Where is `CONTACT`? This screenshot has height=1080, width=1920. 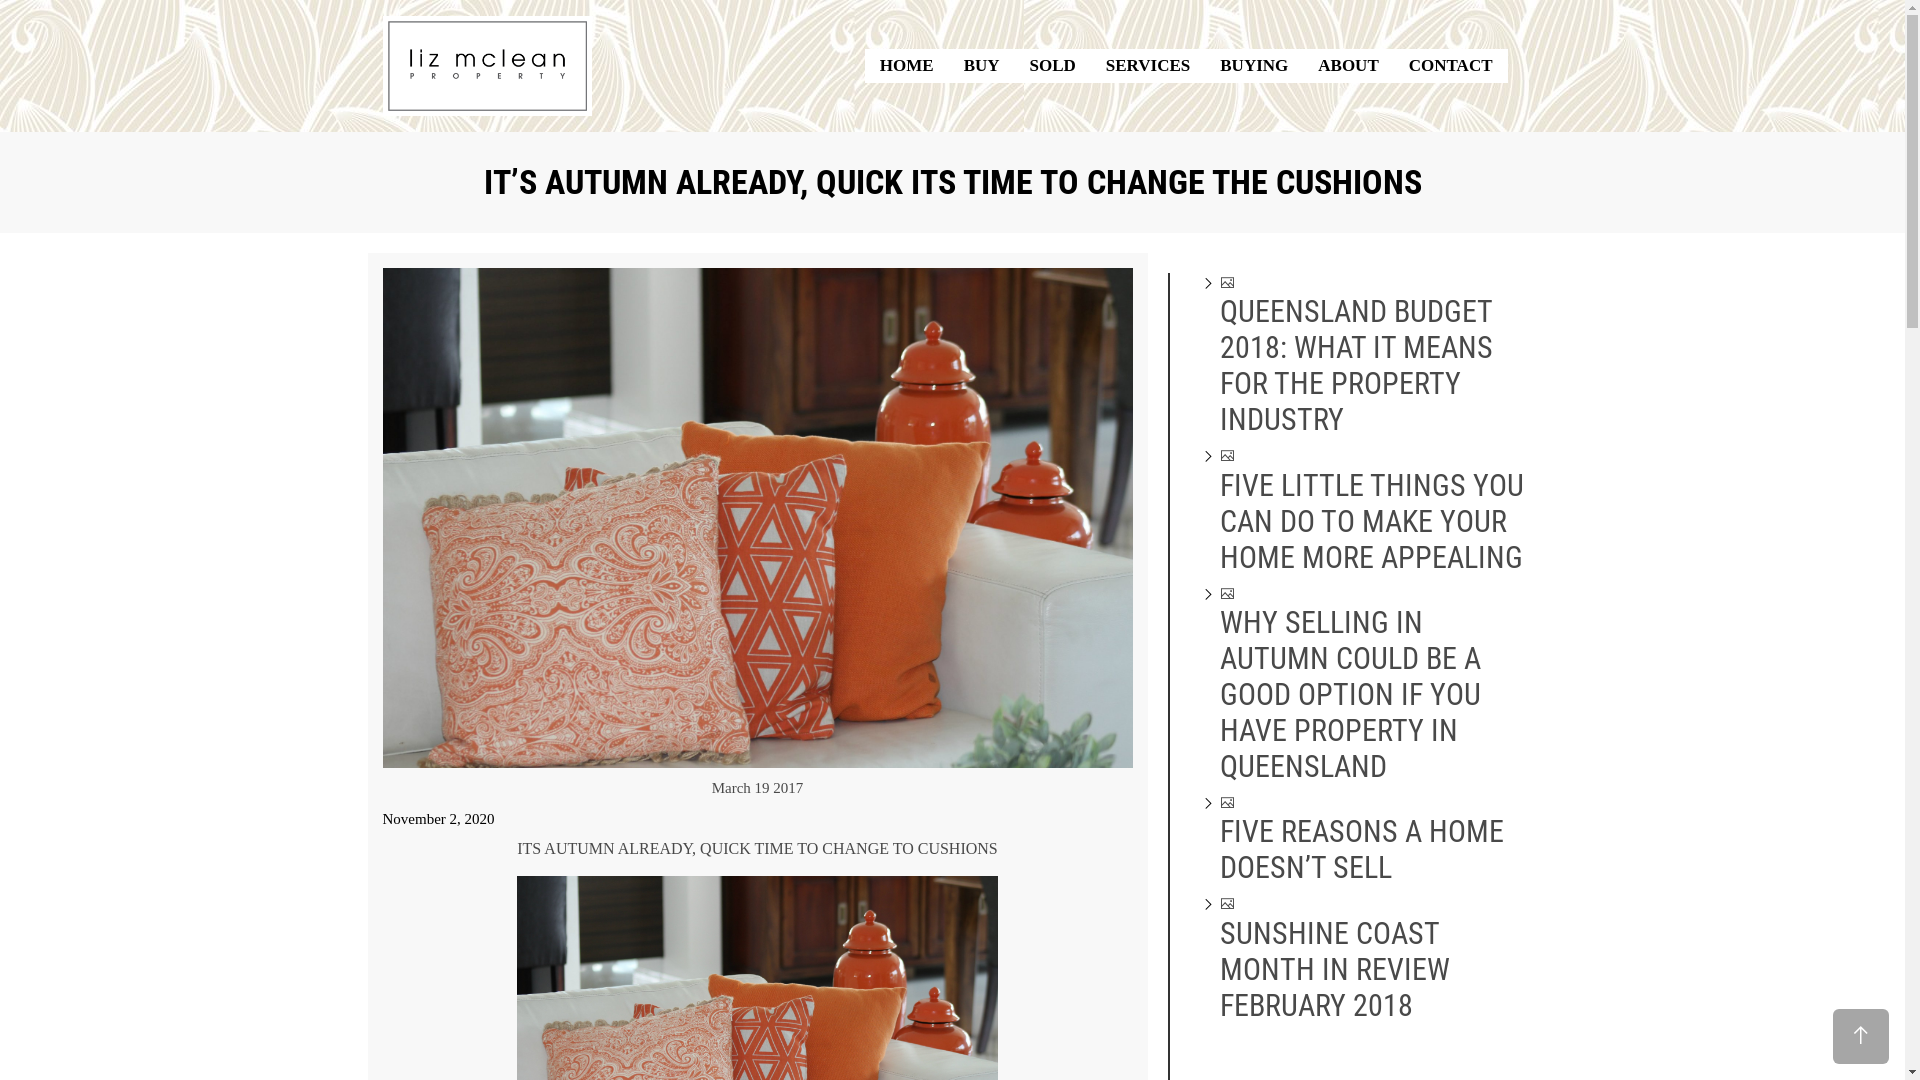
CONTACT is located at coordinates (1451, 66).